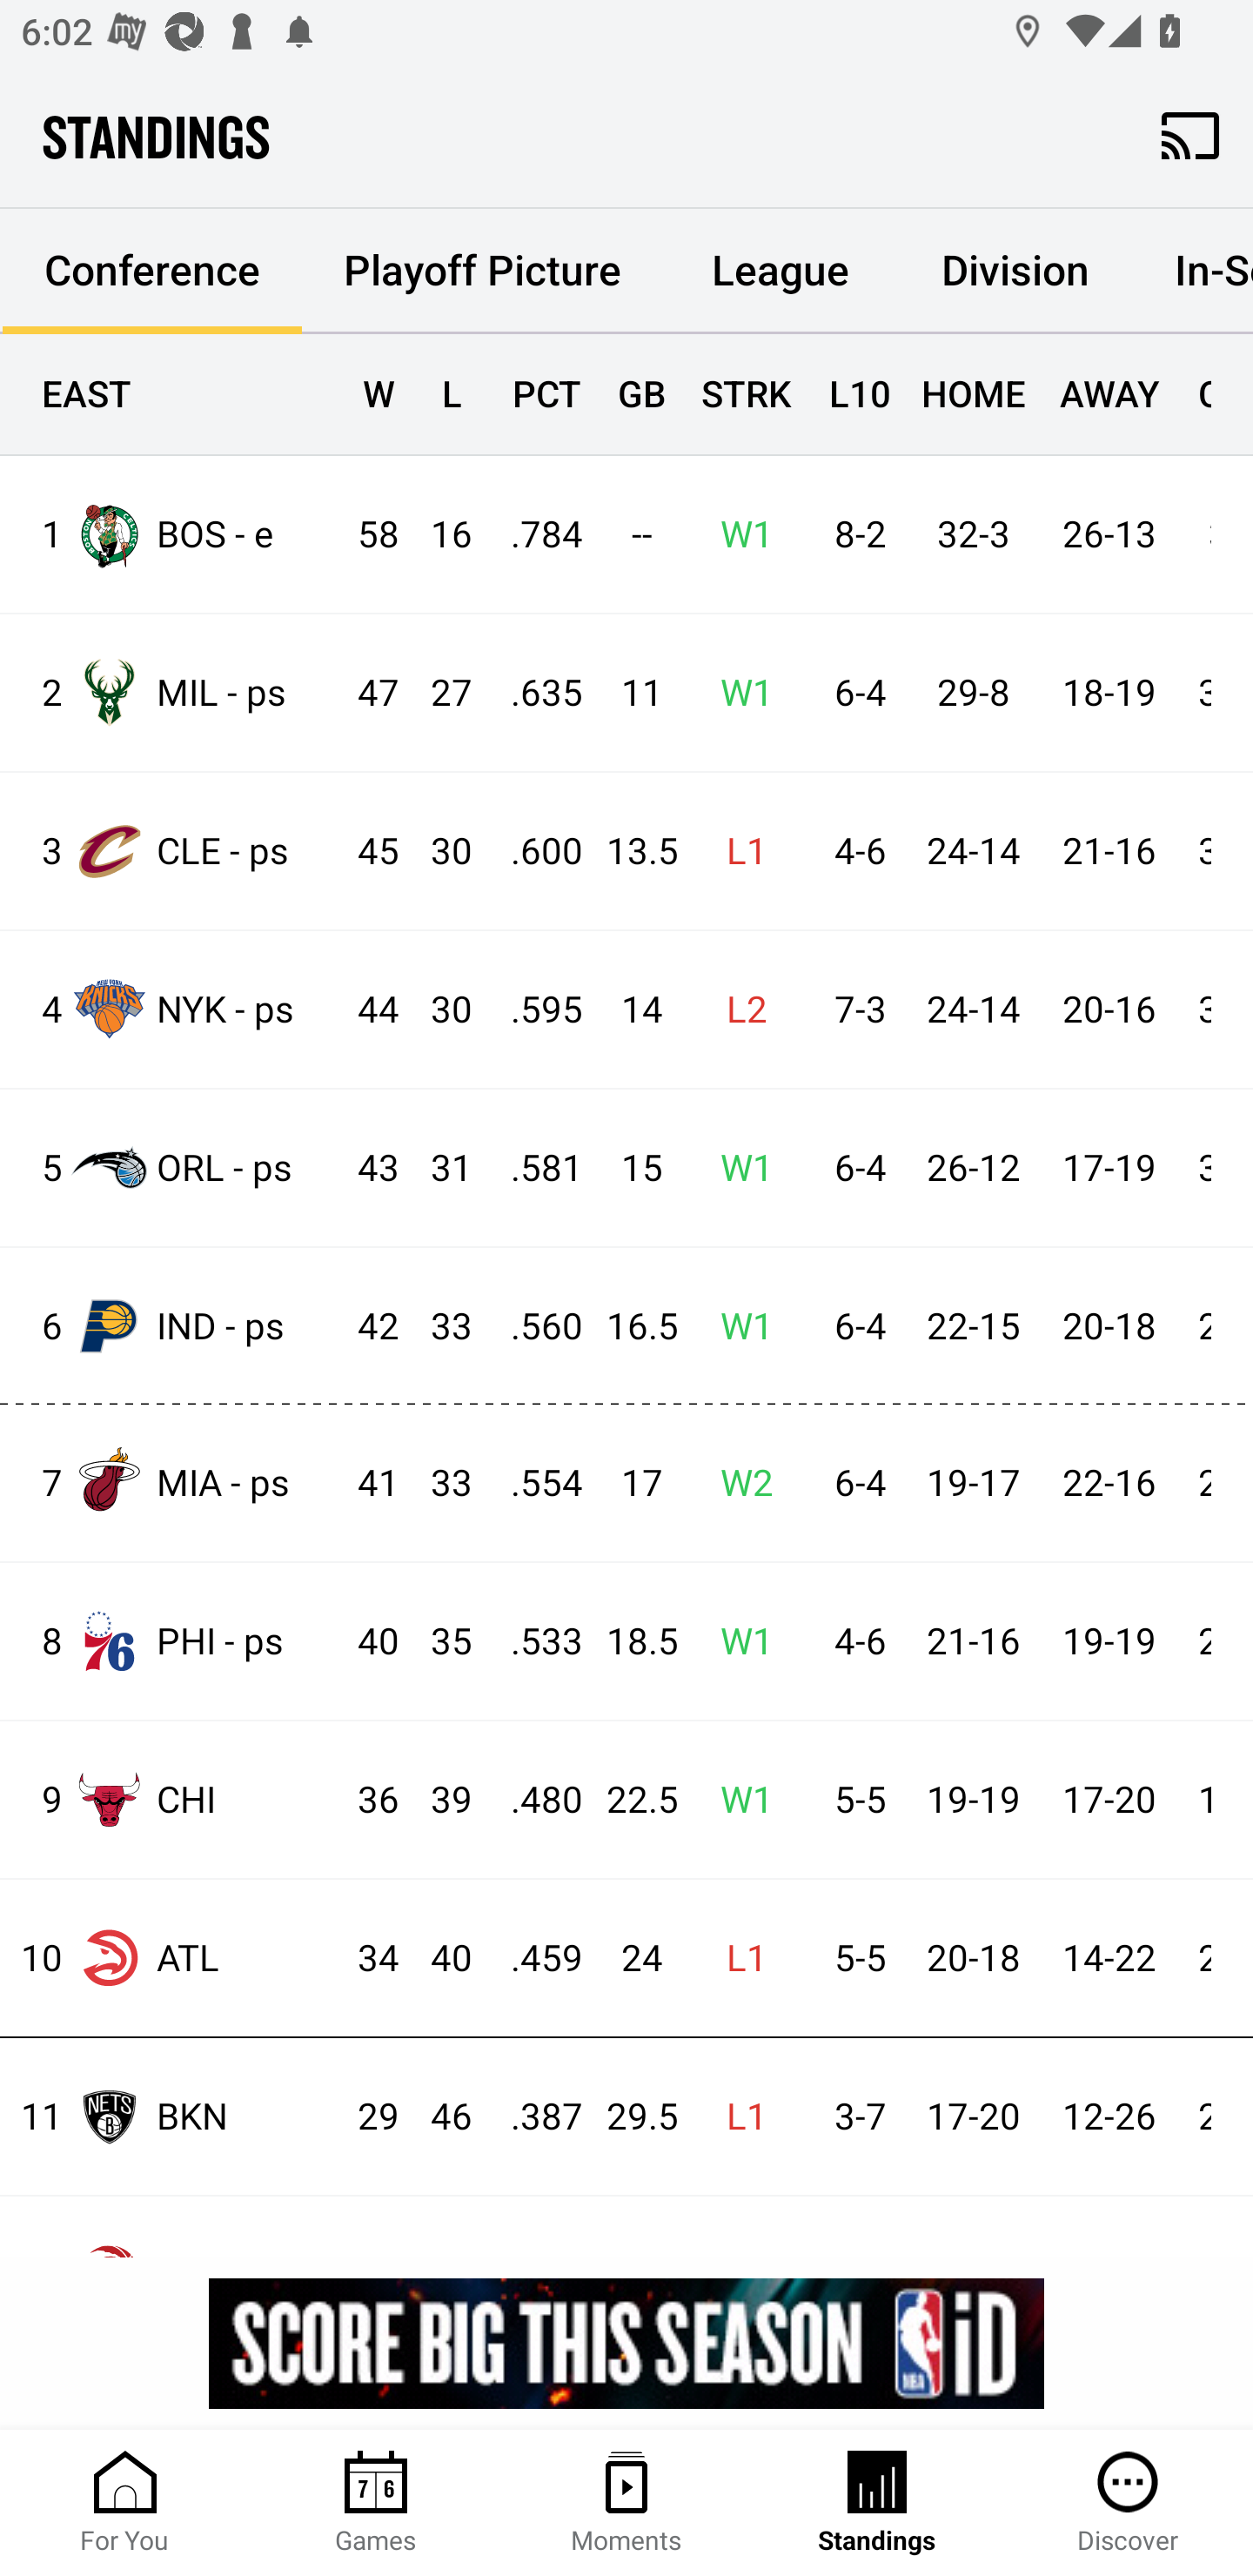  I want to click on 27, so click(437, 694).